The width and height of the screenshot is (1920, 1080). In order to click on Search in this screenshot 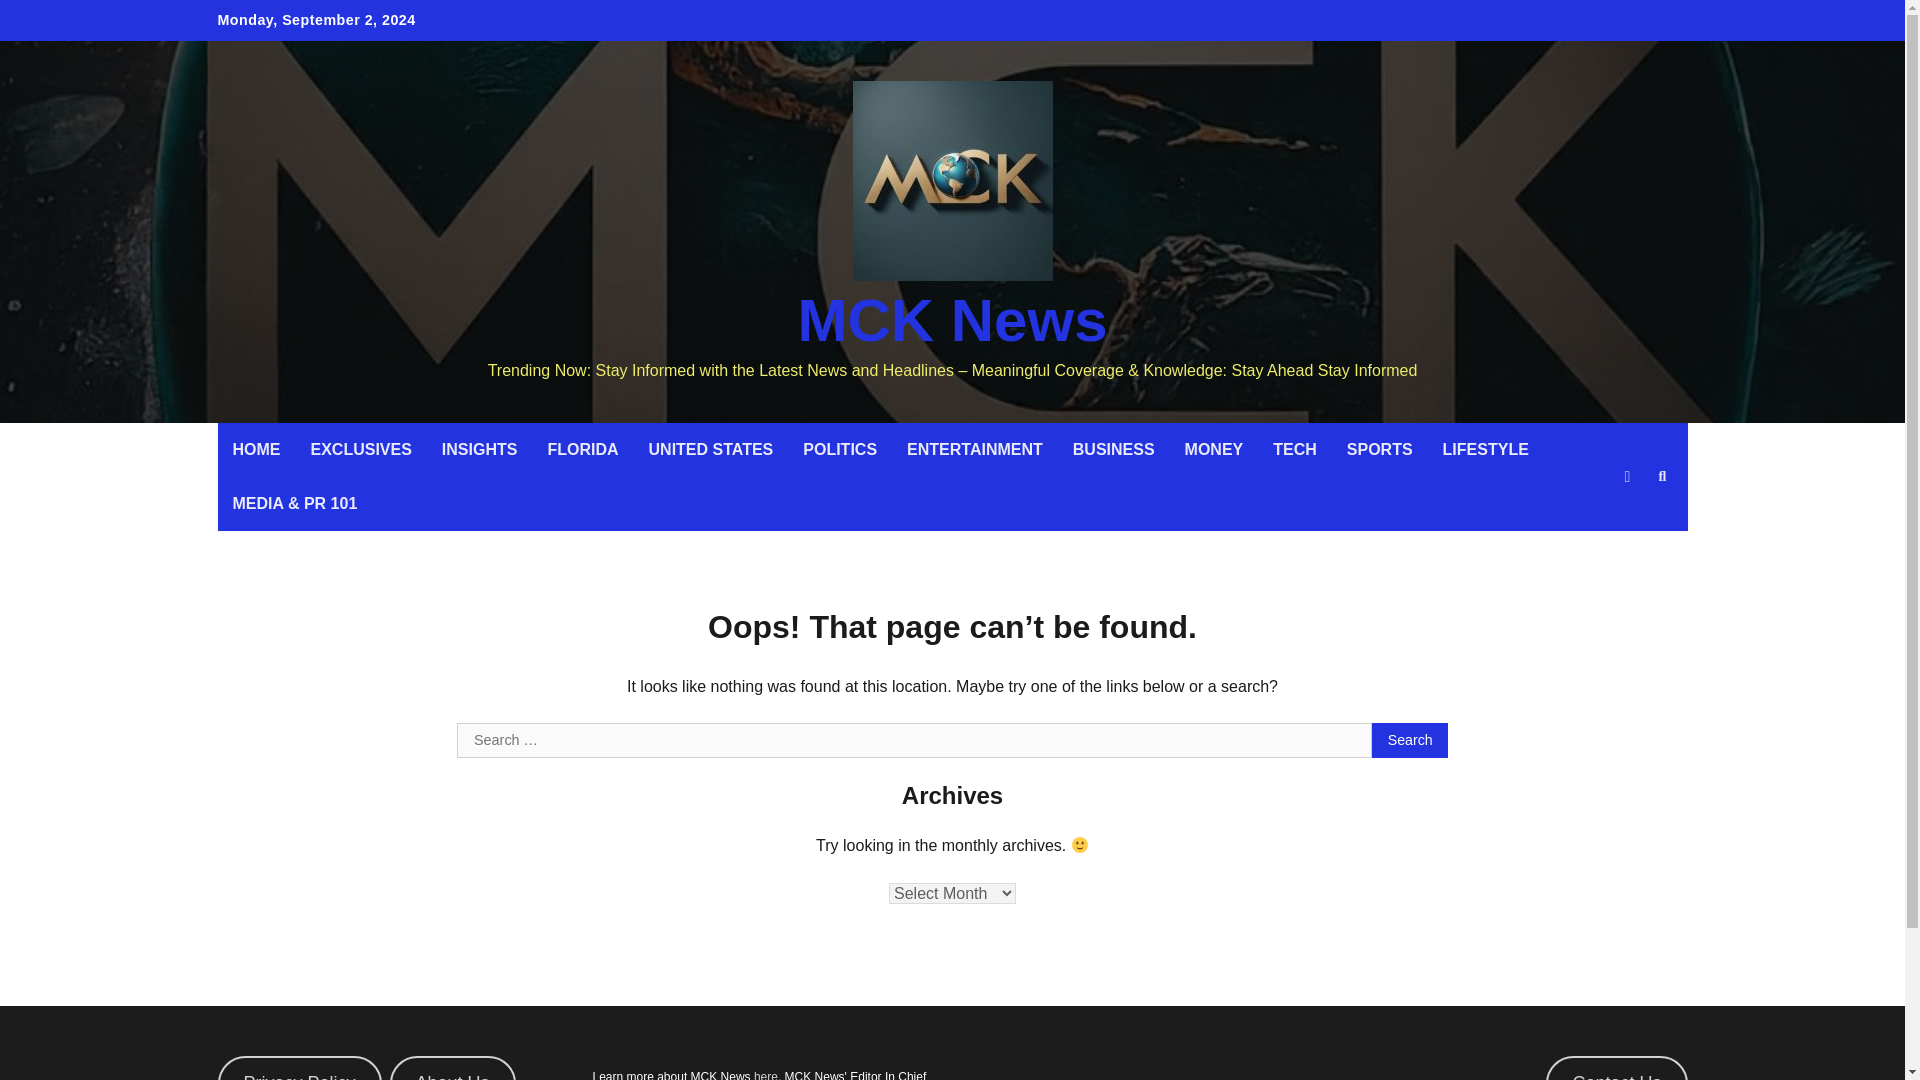, I will do `click(1626, 524)`.